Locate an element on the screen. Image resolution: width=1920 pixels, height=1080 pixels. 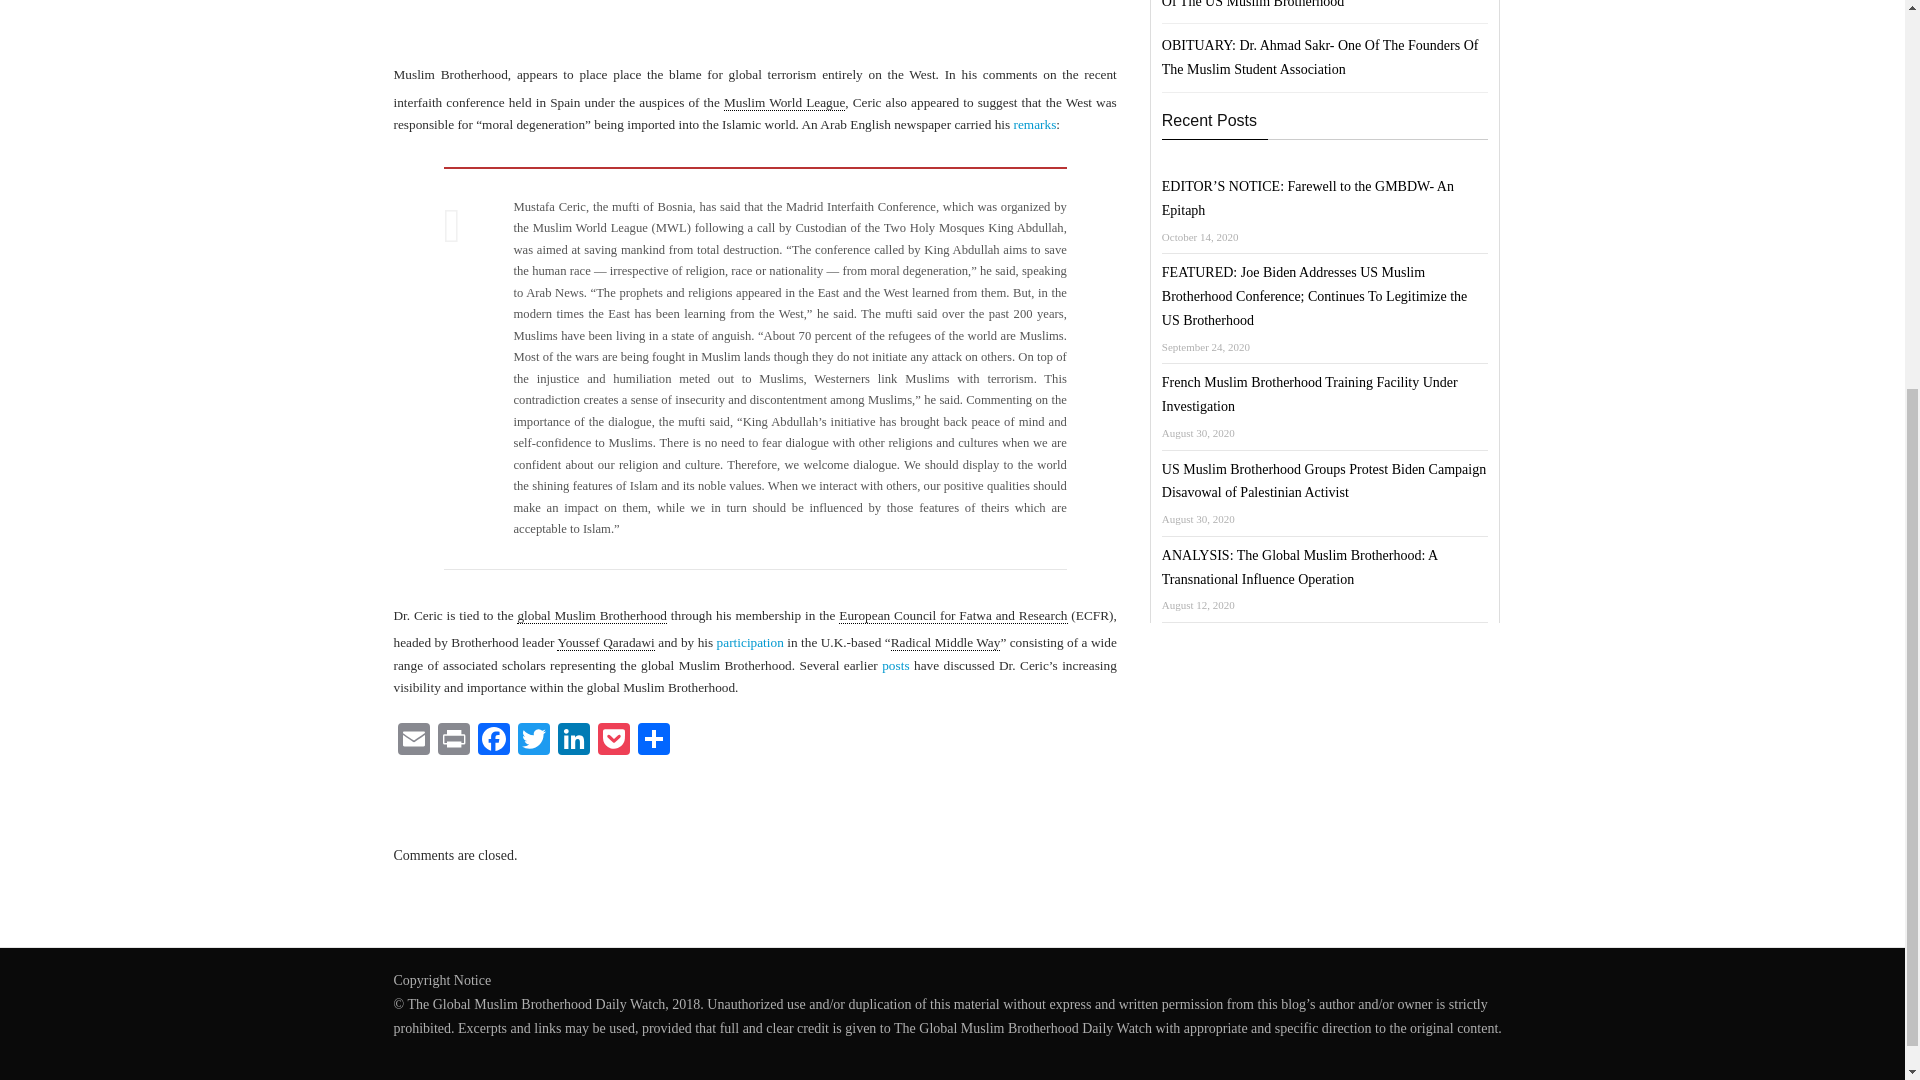
Pocket is located at coordinates (613, 741).